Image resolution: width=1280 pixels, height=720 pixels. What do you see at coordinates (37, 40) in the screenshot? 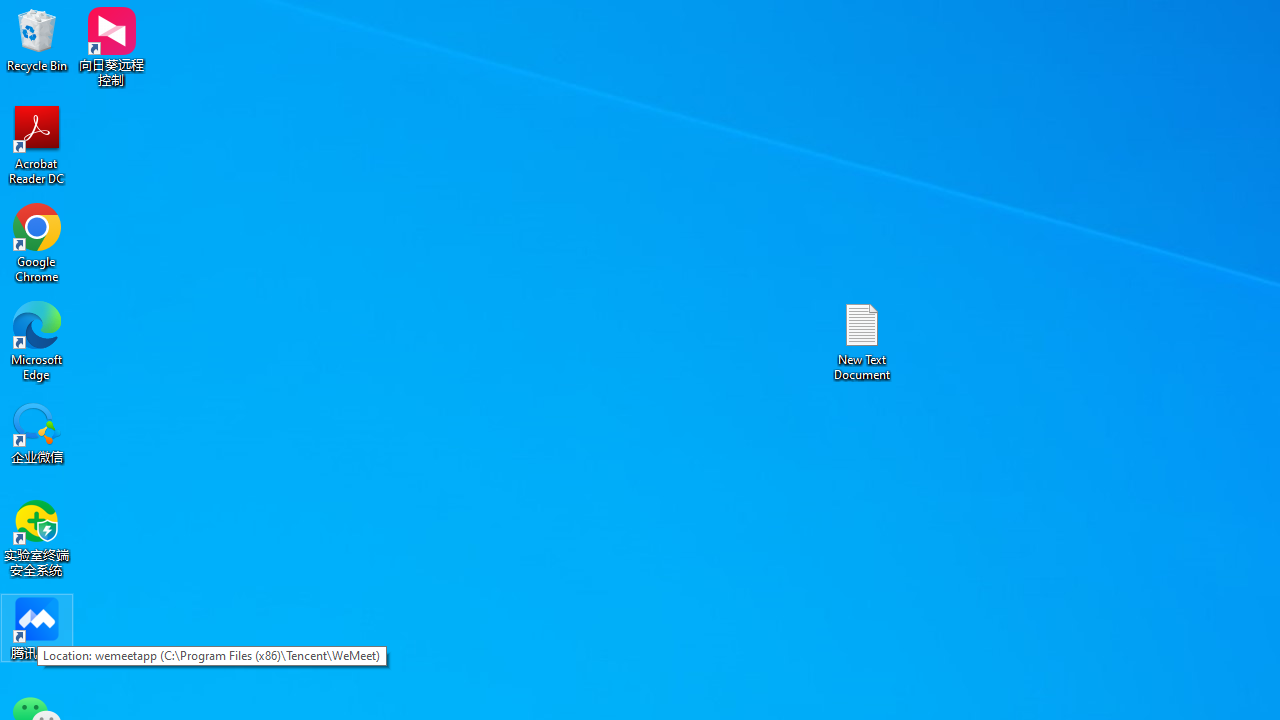
I see `Recycle Bin` at bounding box center [37, 40].